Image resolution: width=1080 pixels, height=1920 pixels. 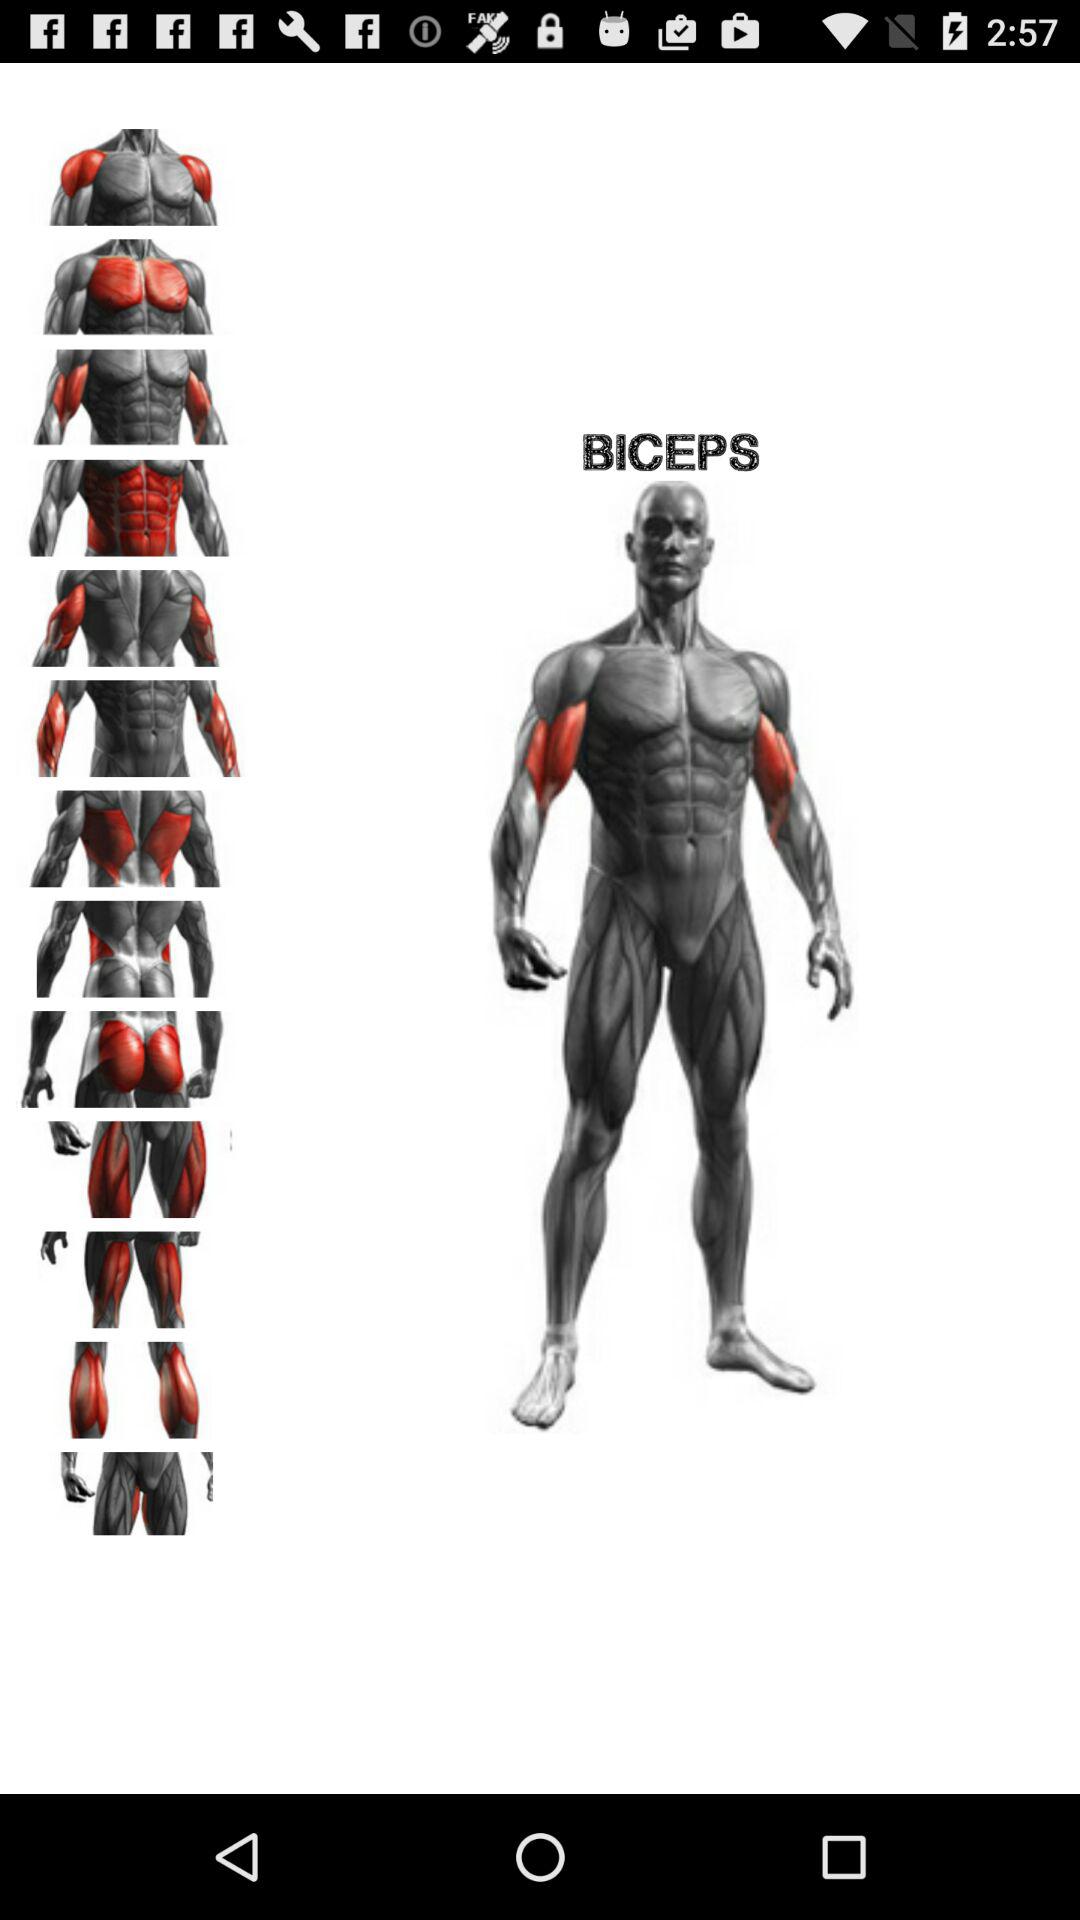 What do you see at coordinates (131, 1052) in the screenshot?
I see `advice on how to workout muscles in buttocks` at bounding box center [131, 1052].